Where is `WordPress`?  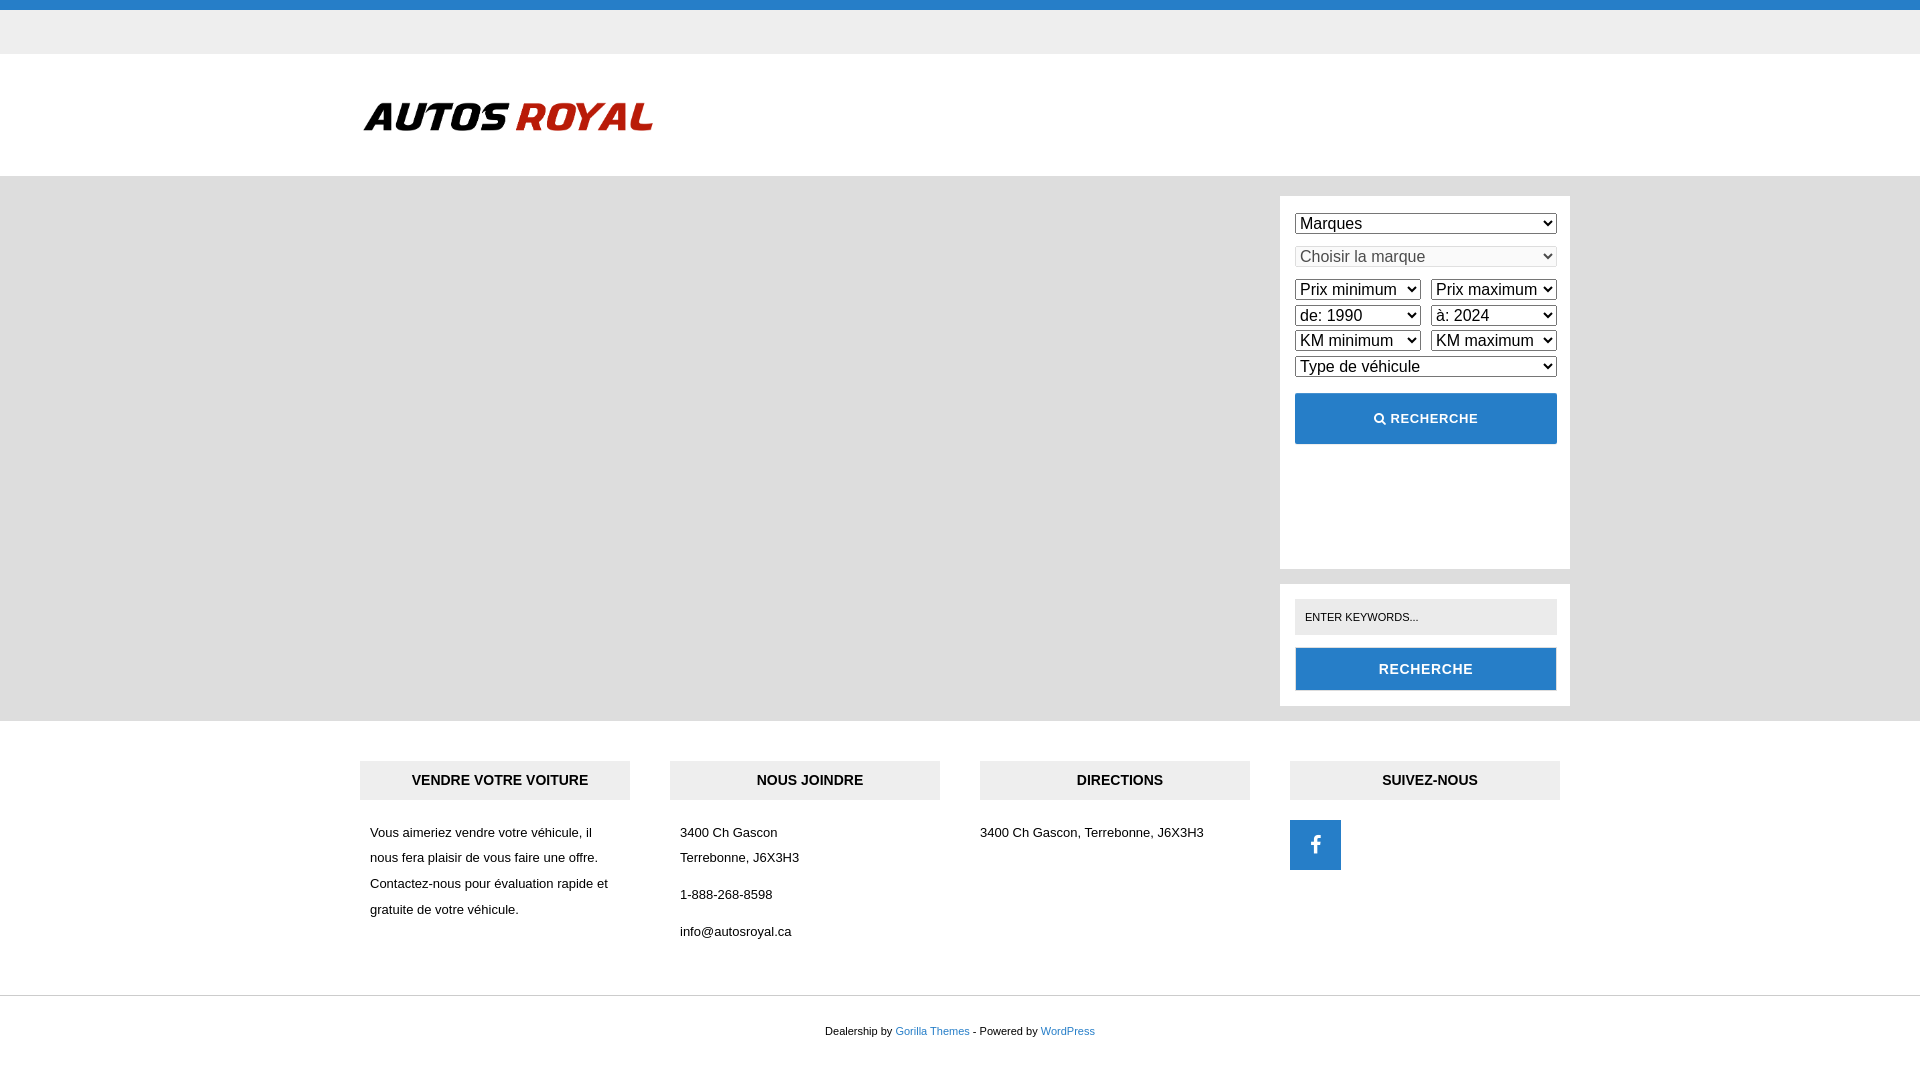
WordPress is located at coordinates (1068, 1031).